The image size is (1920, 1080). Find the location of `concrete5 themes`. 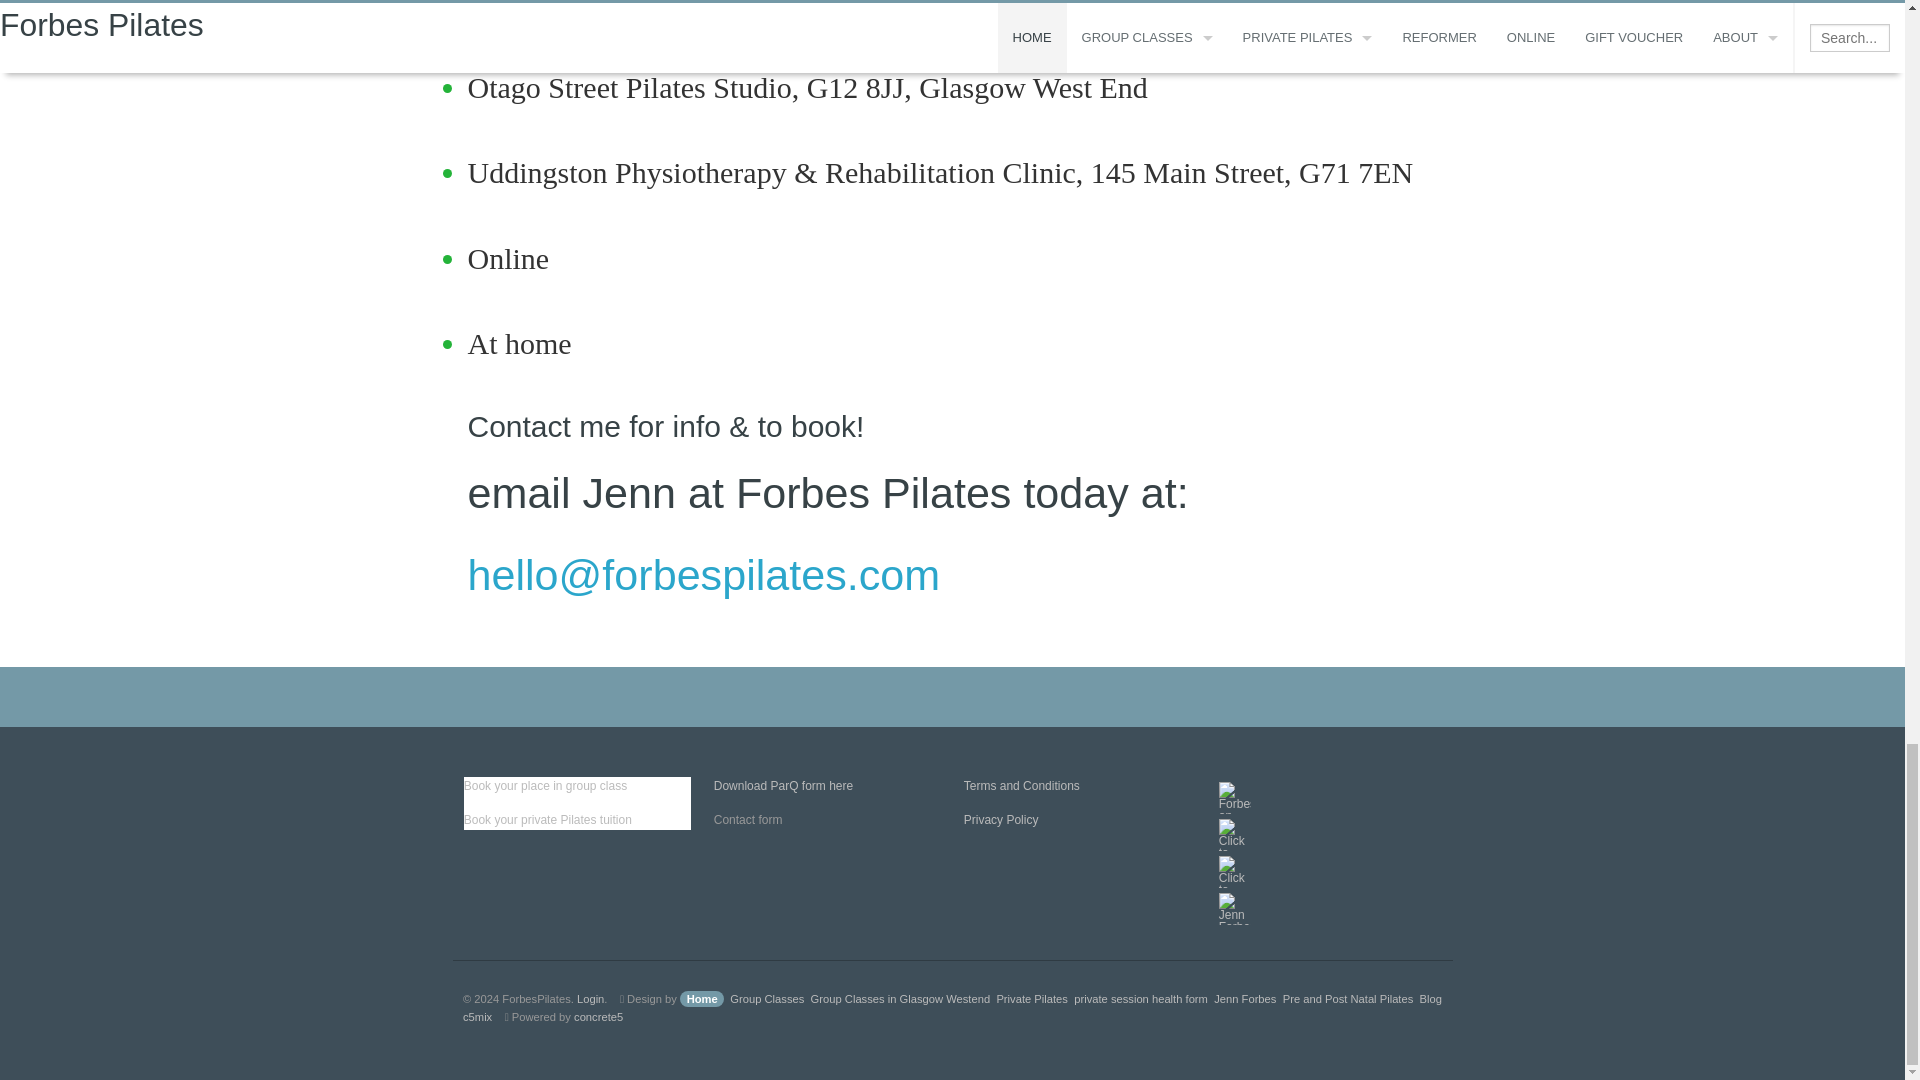

concrete5 themes is located at coordinates (476, 1016).